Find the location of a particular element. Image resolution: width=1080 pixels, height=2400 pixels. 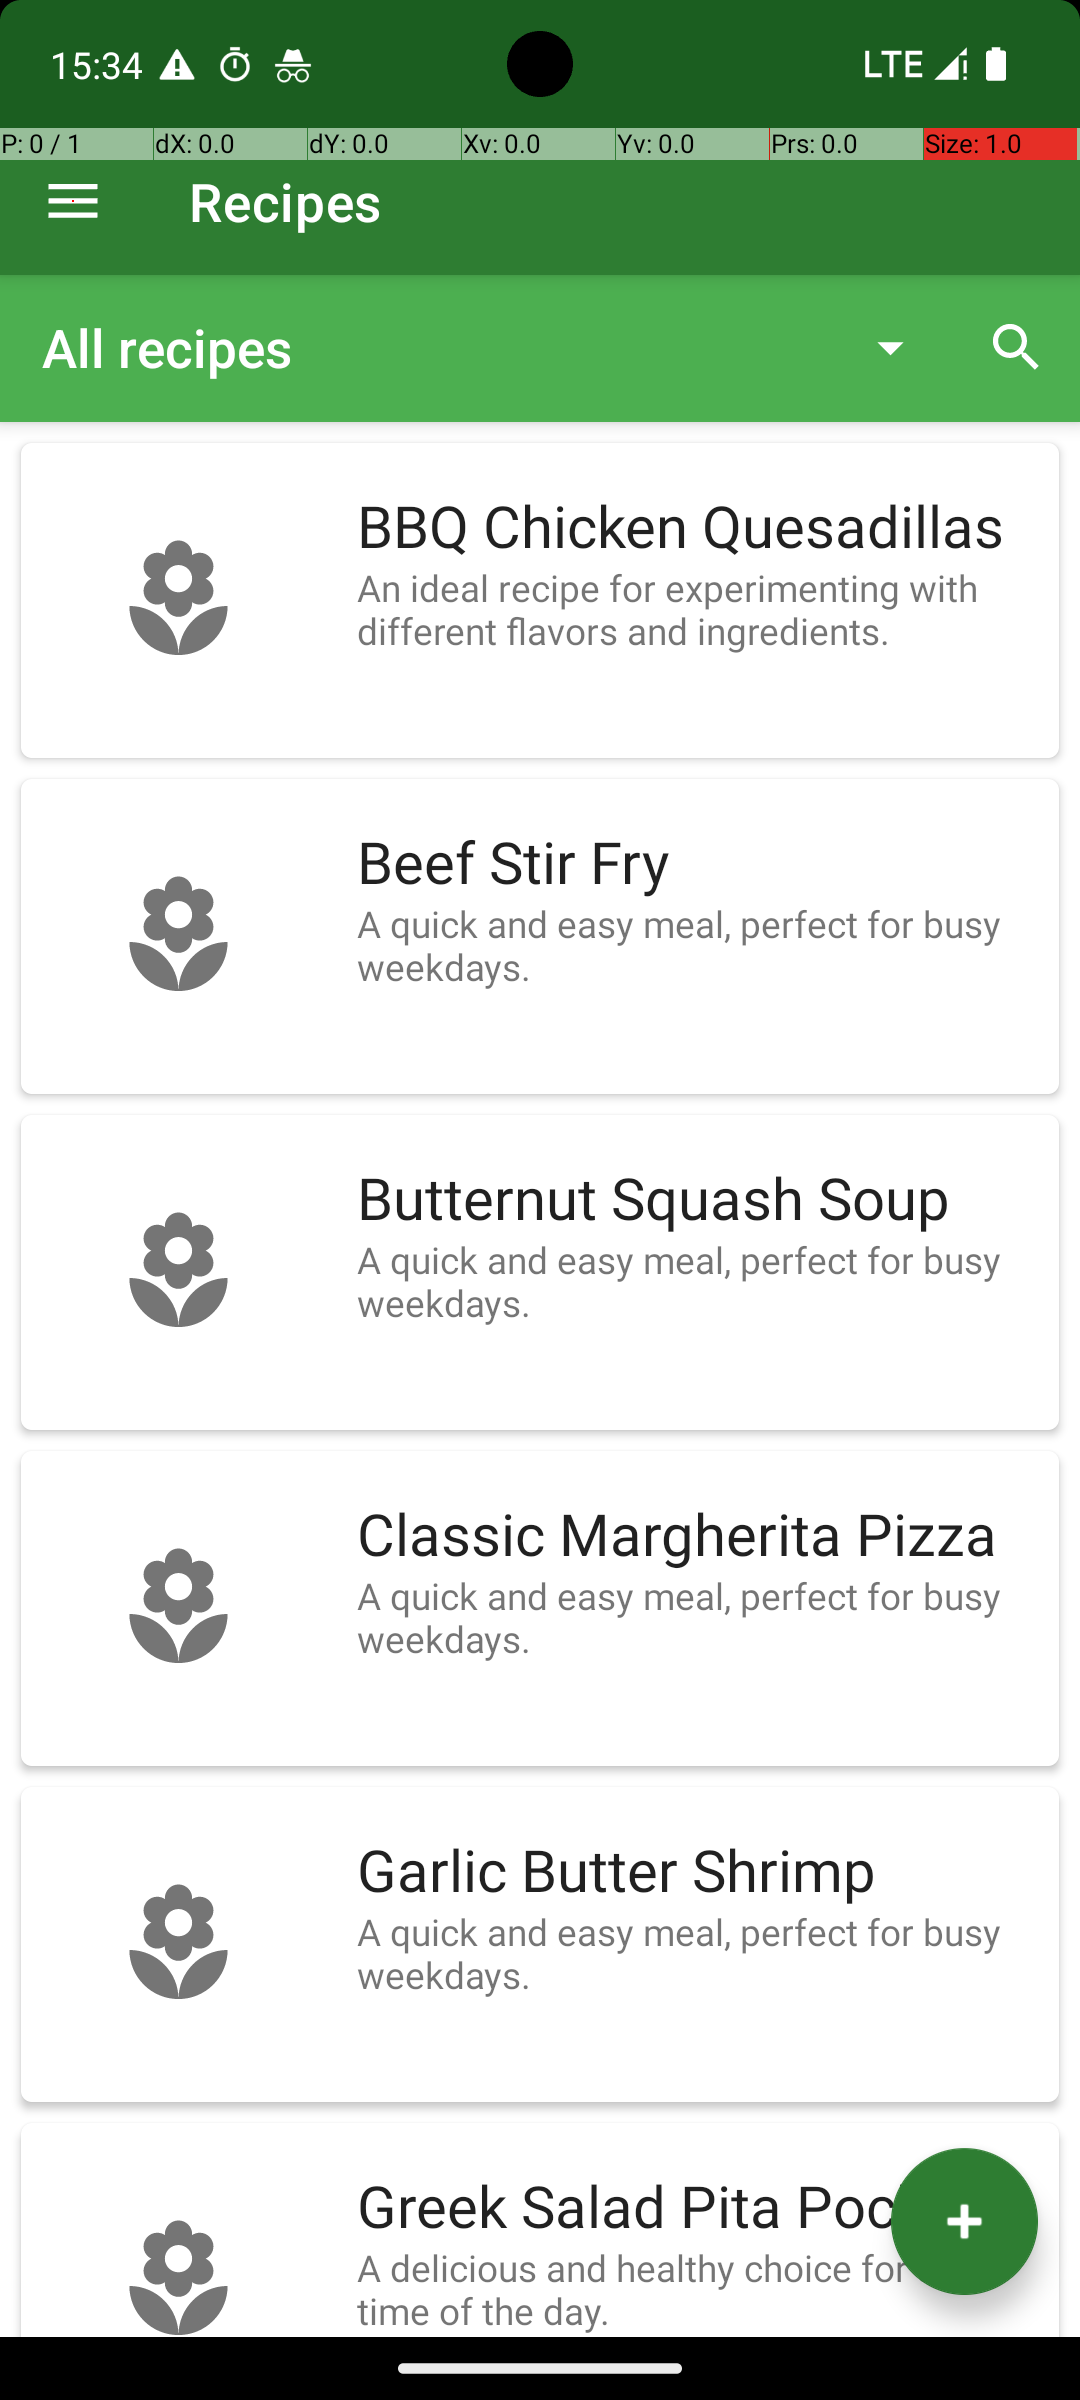

Greek Salad Pita Pockets is located at coordinates (698, 2208).